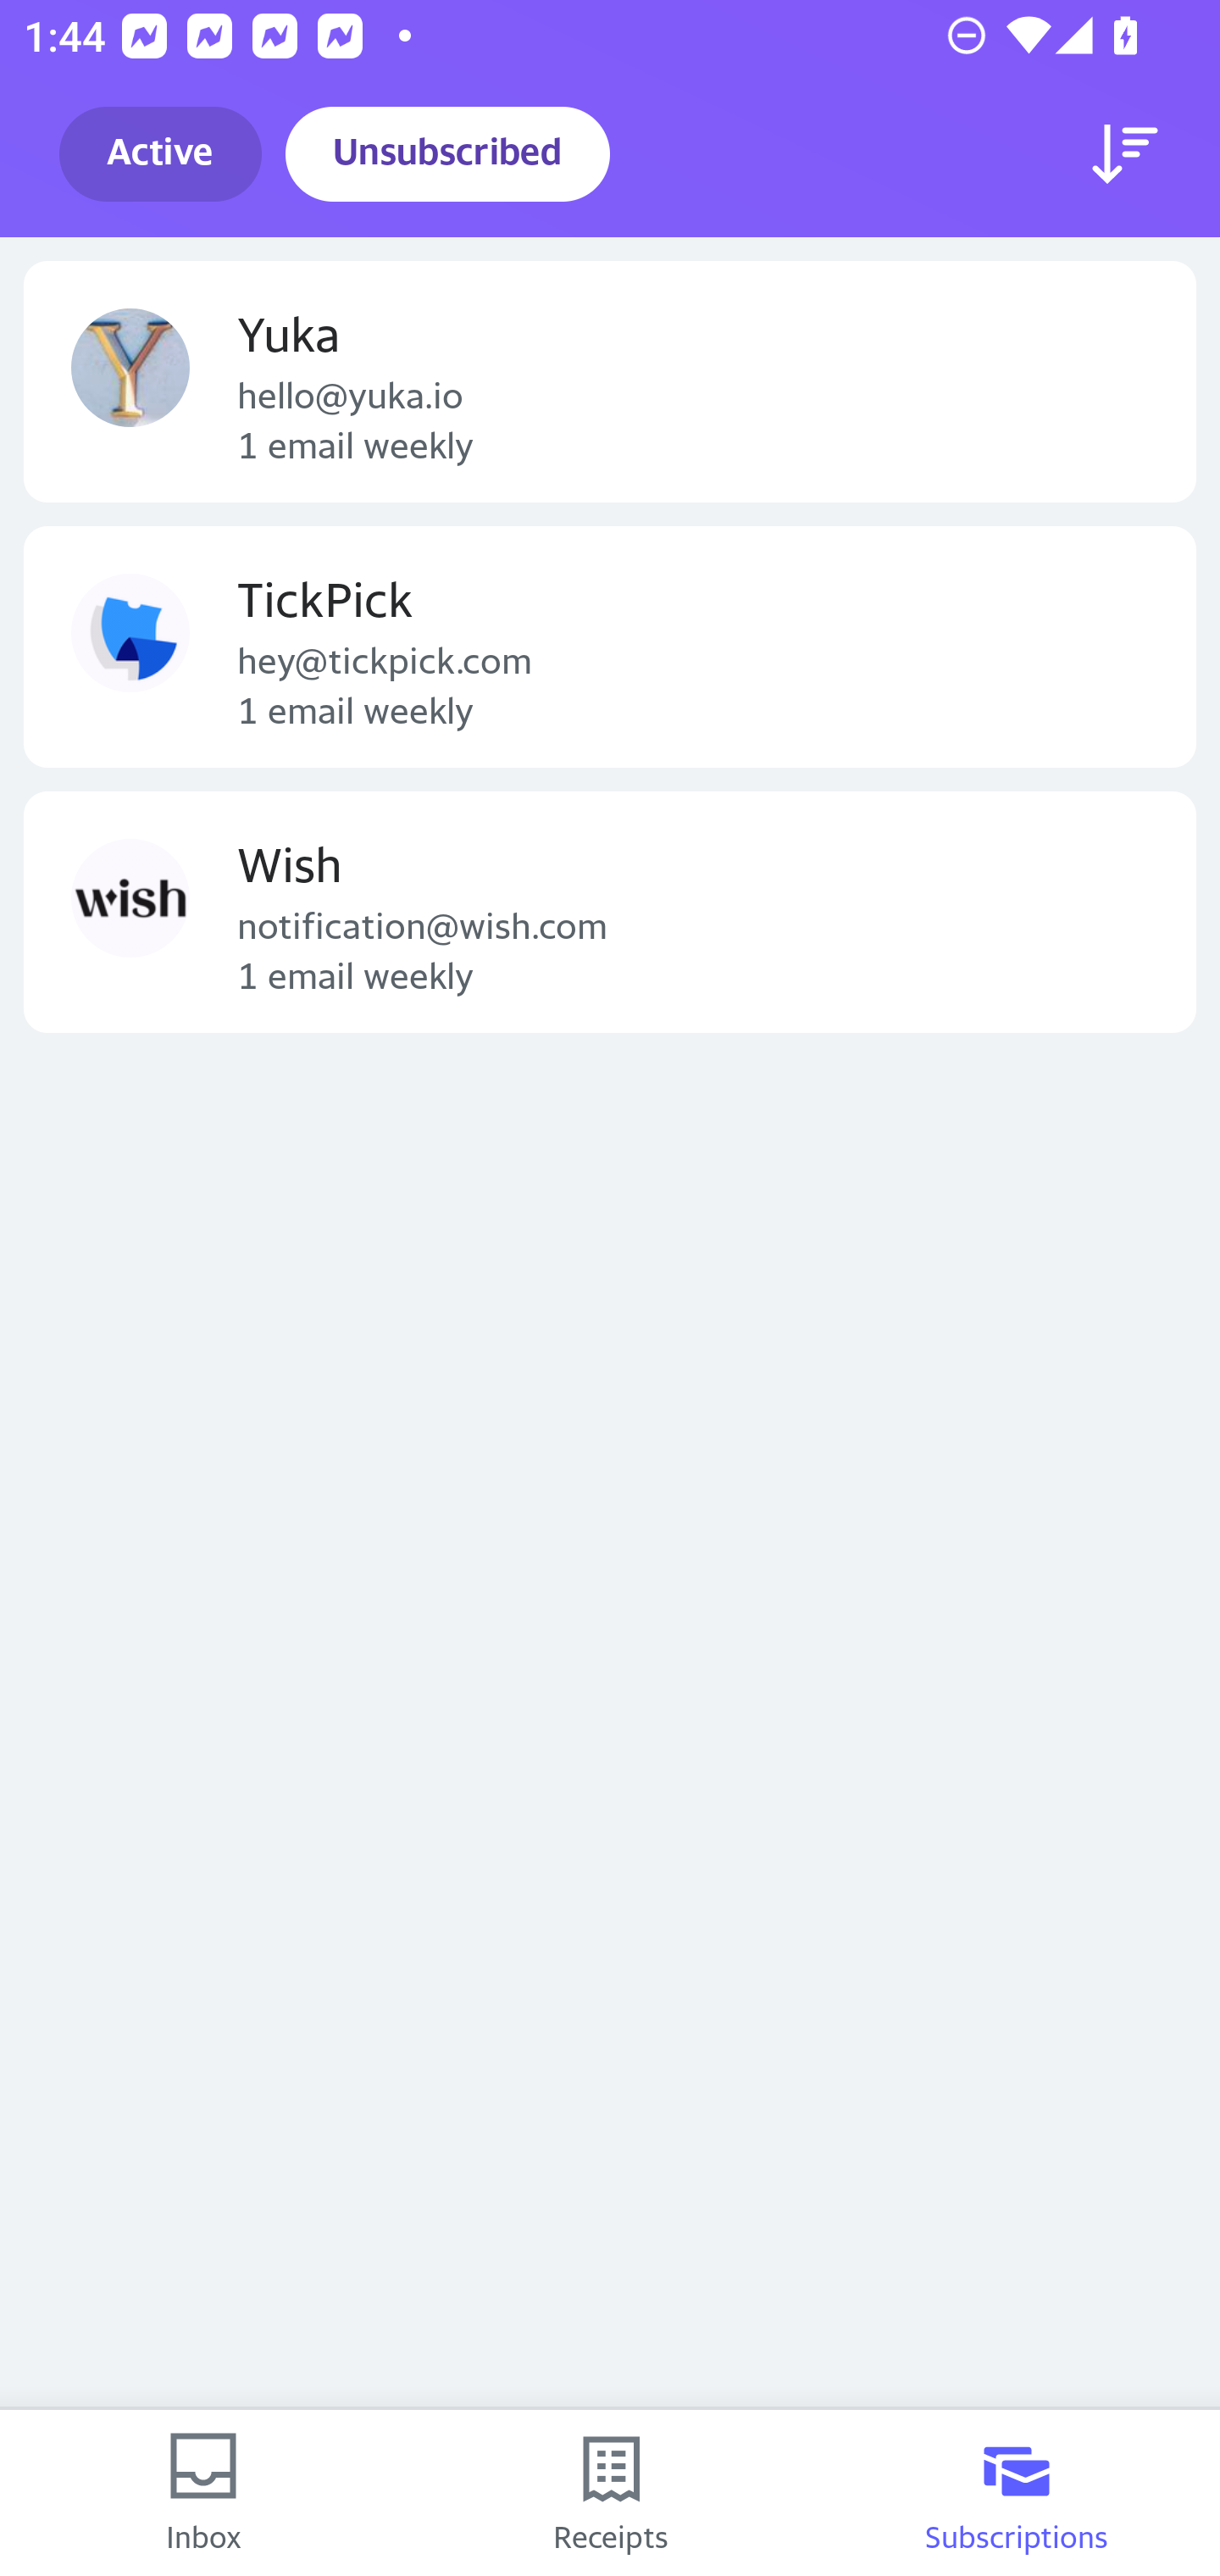  I want to click on Active, so click(161, 154).